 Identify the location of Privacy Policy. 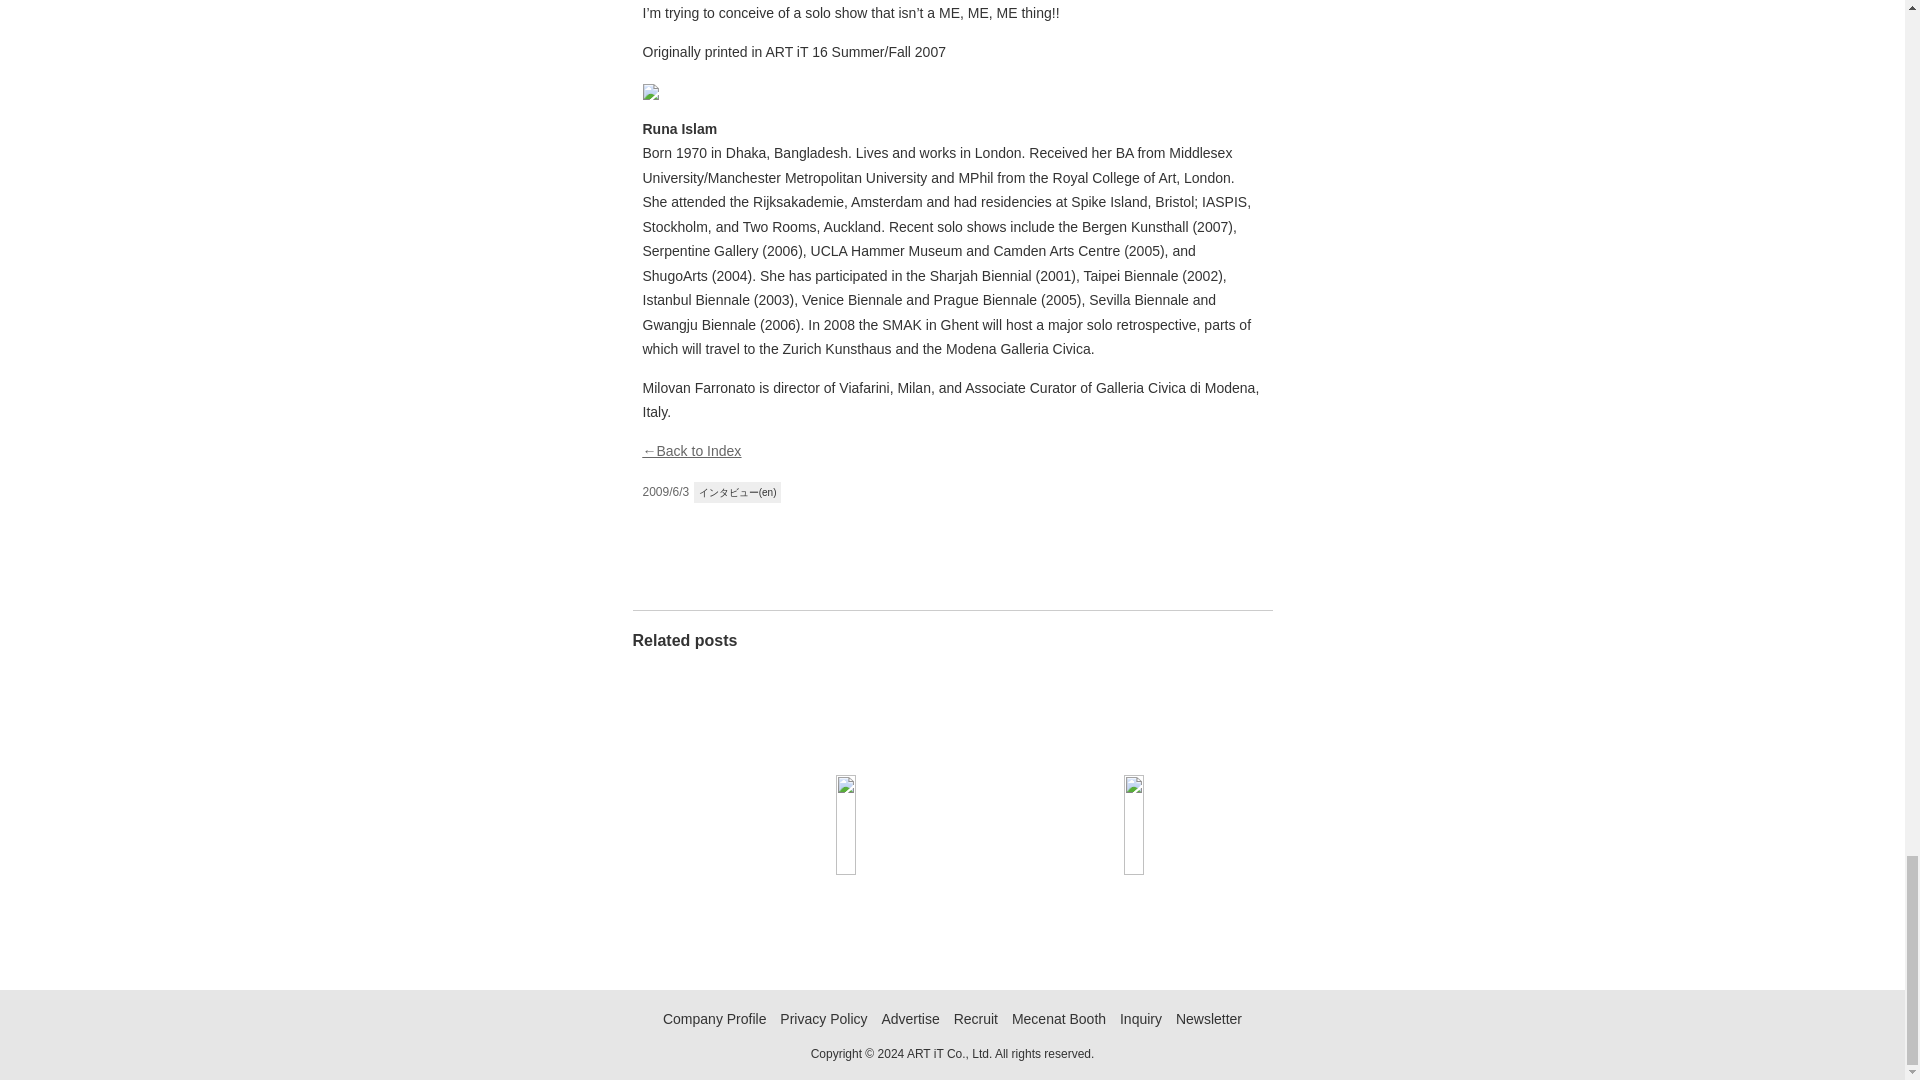
(823, 1018).